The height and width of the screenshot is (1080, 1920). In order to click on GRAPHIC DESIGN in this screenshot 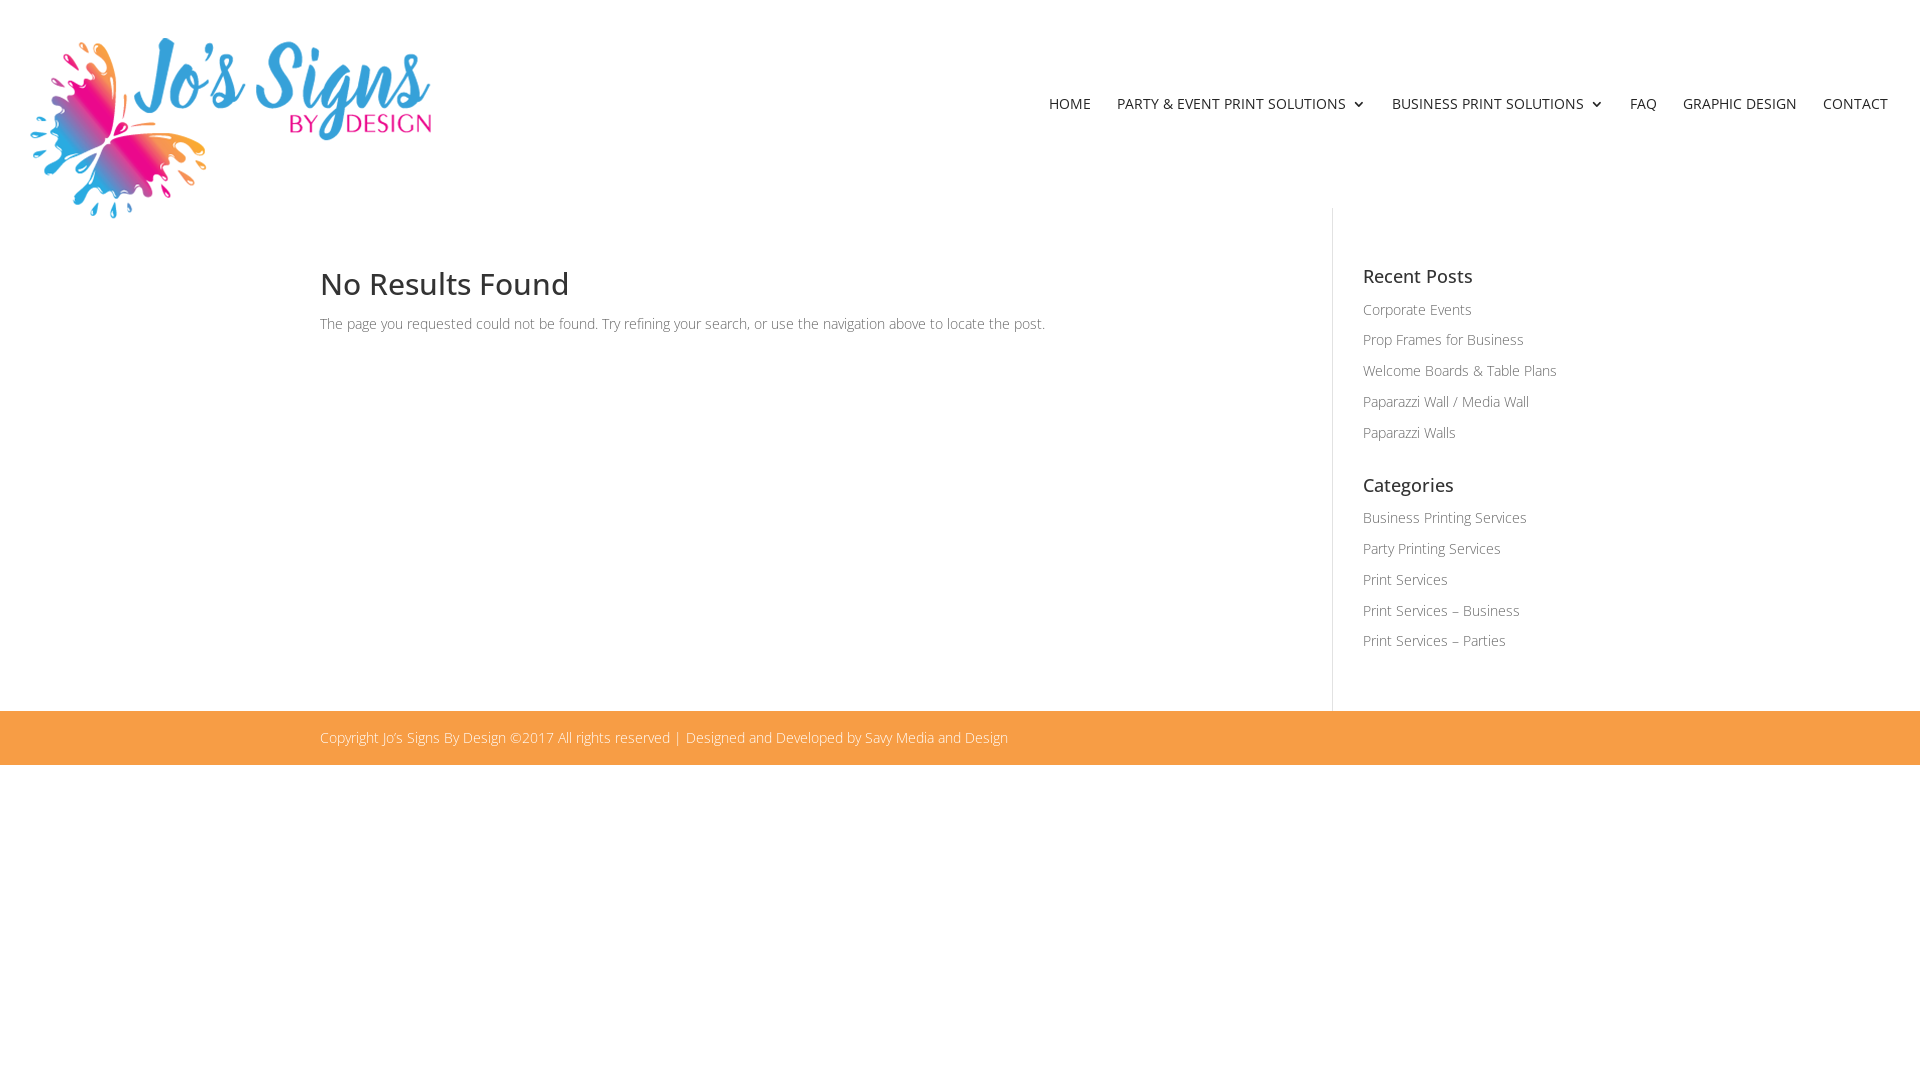, I will do `click(1740, 152)`.